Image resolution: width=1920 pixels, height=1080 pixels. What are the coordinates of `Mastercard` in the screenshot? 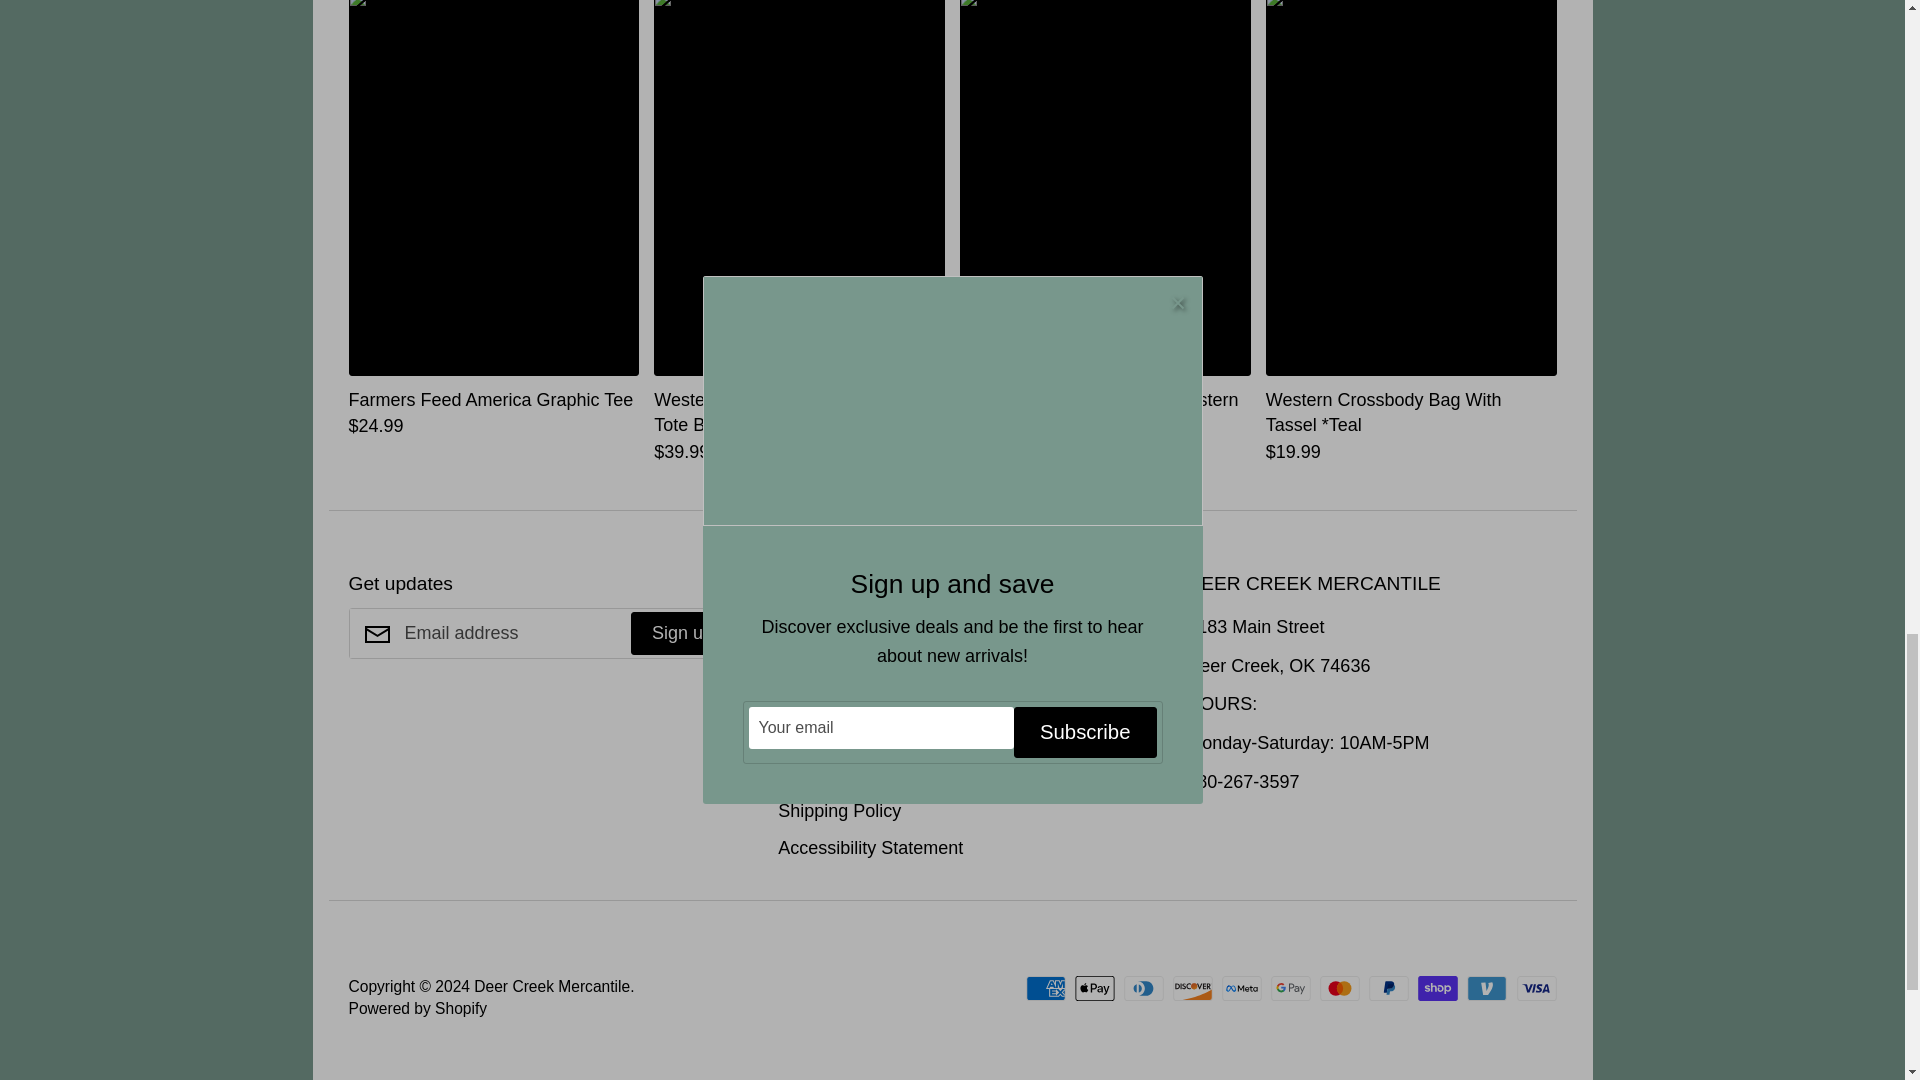 It's located at (1340, 988).